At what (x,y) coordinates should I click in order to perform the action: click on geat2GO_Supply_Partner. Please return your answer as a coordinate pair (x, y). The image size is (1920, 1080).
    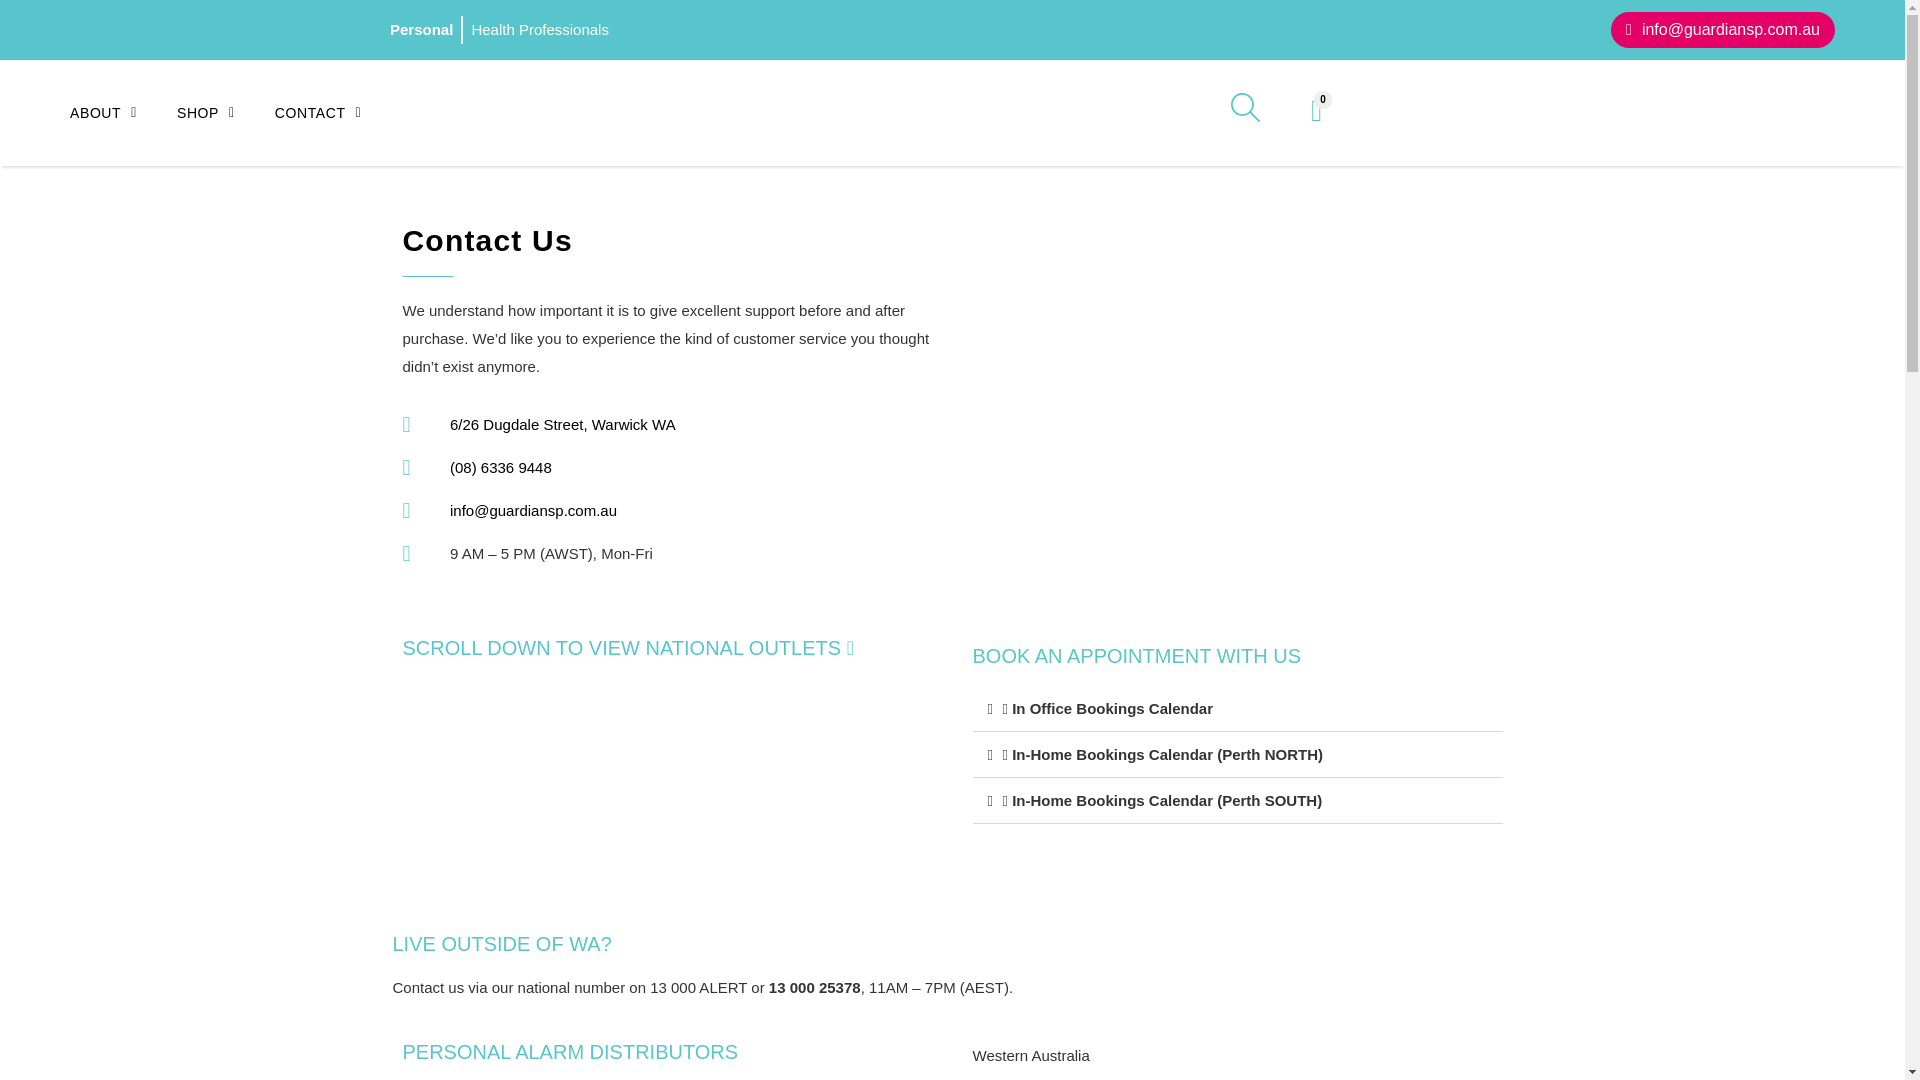
    Looking at the image, I should click on (1834, 114).